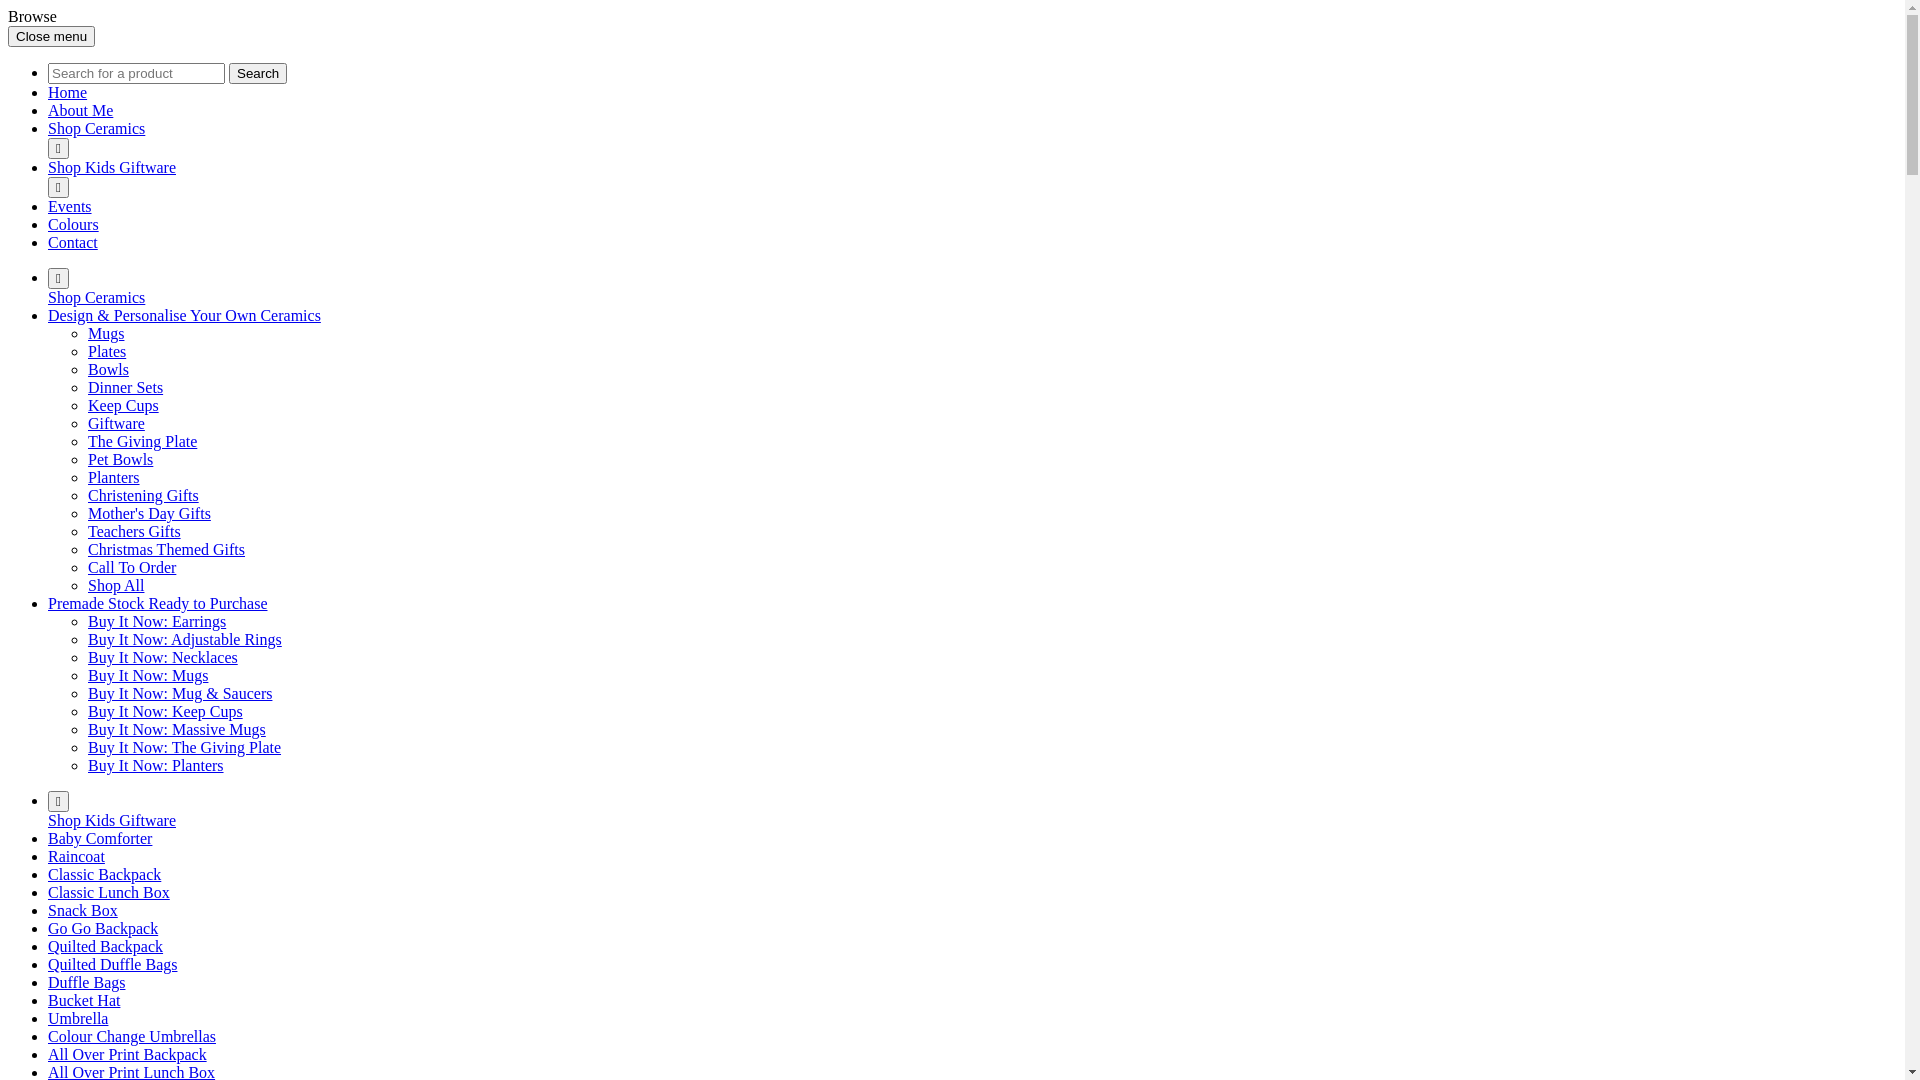 The image size is (1920, 1080). Describe the element at coordinates (132, 568) in the screenshot. I see `Call To Order` at that location.